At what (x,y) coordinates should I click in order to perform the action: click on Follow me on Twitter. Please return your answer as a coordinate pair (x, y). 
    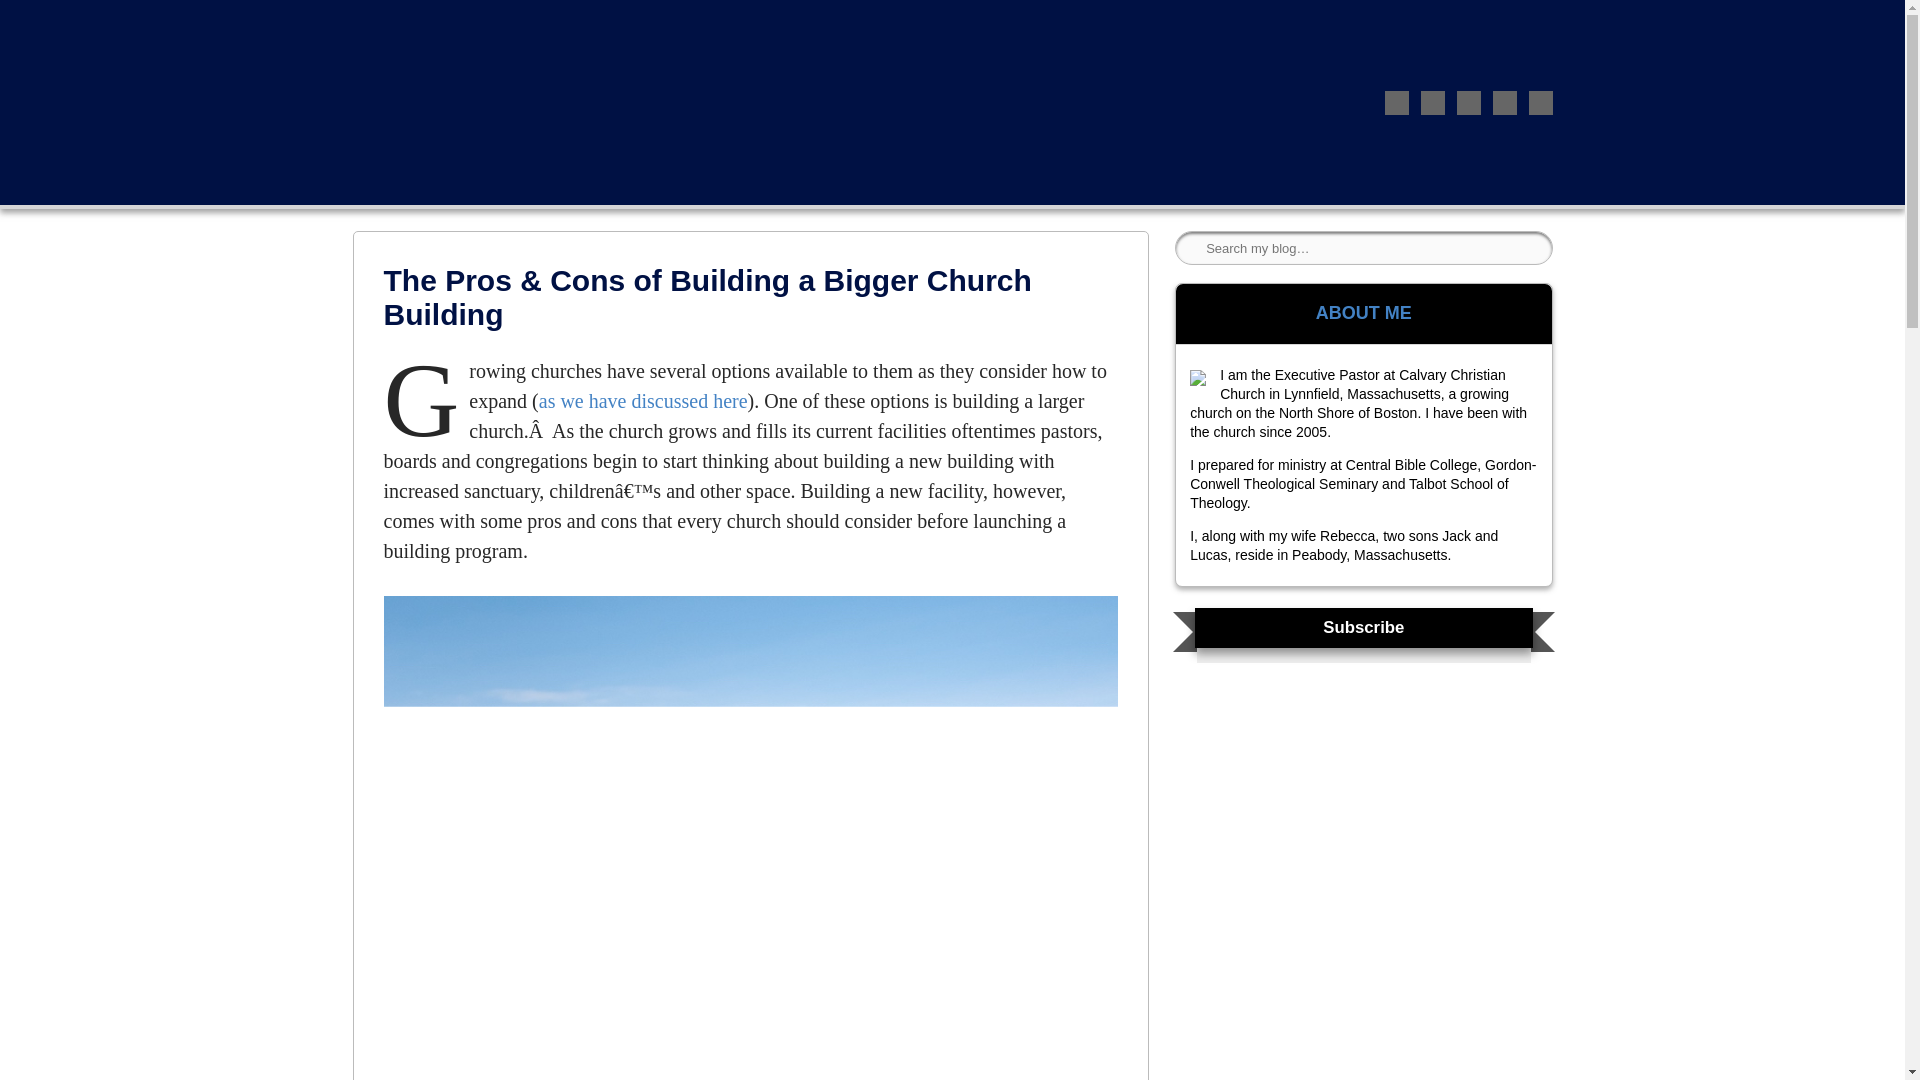
    Looking at the image, I should click on (1396, 102).